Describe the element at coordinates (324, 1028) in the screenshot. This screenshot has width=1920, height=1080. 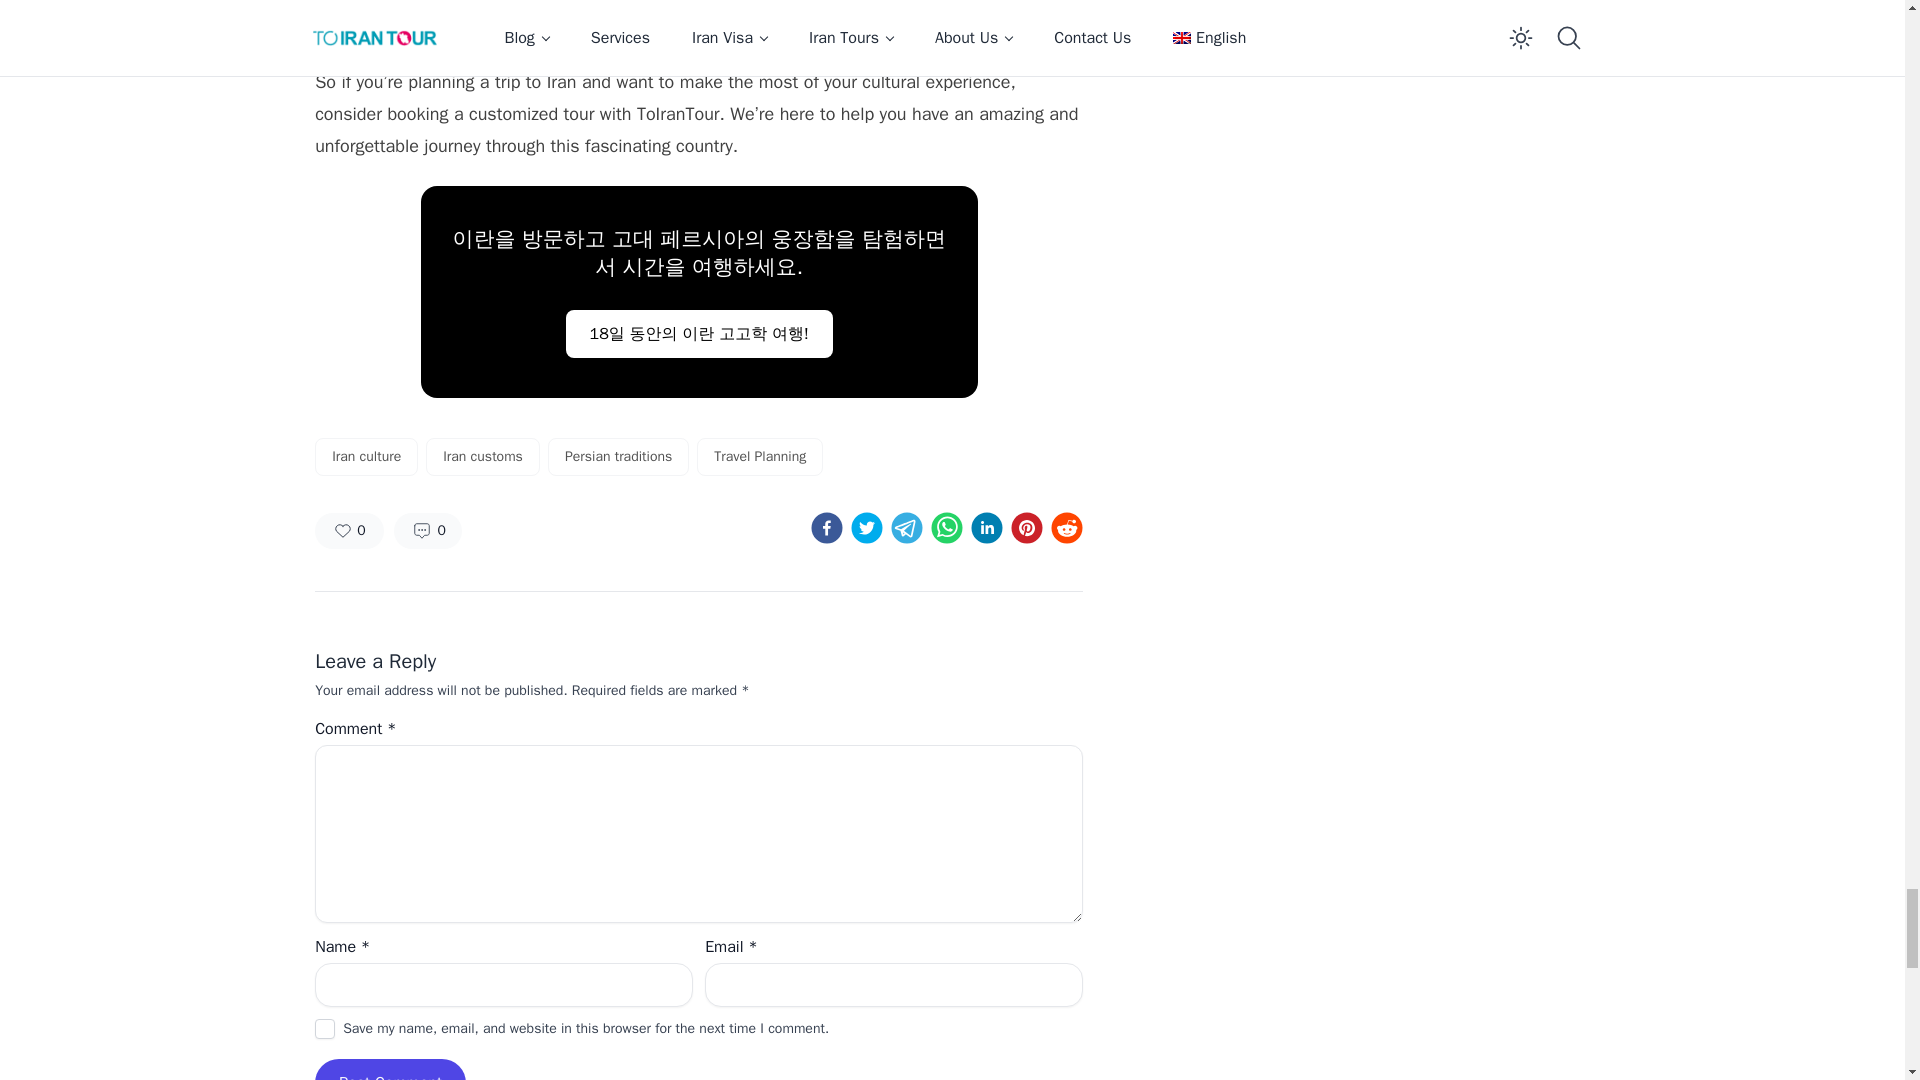
I see `yes` at that location.